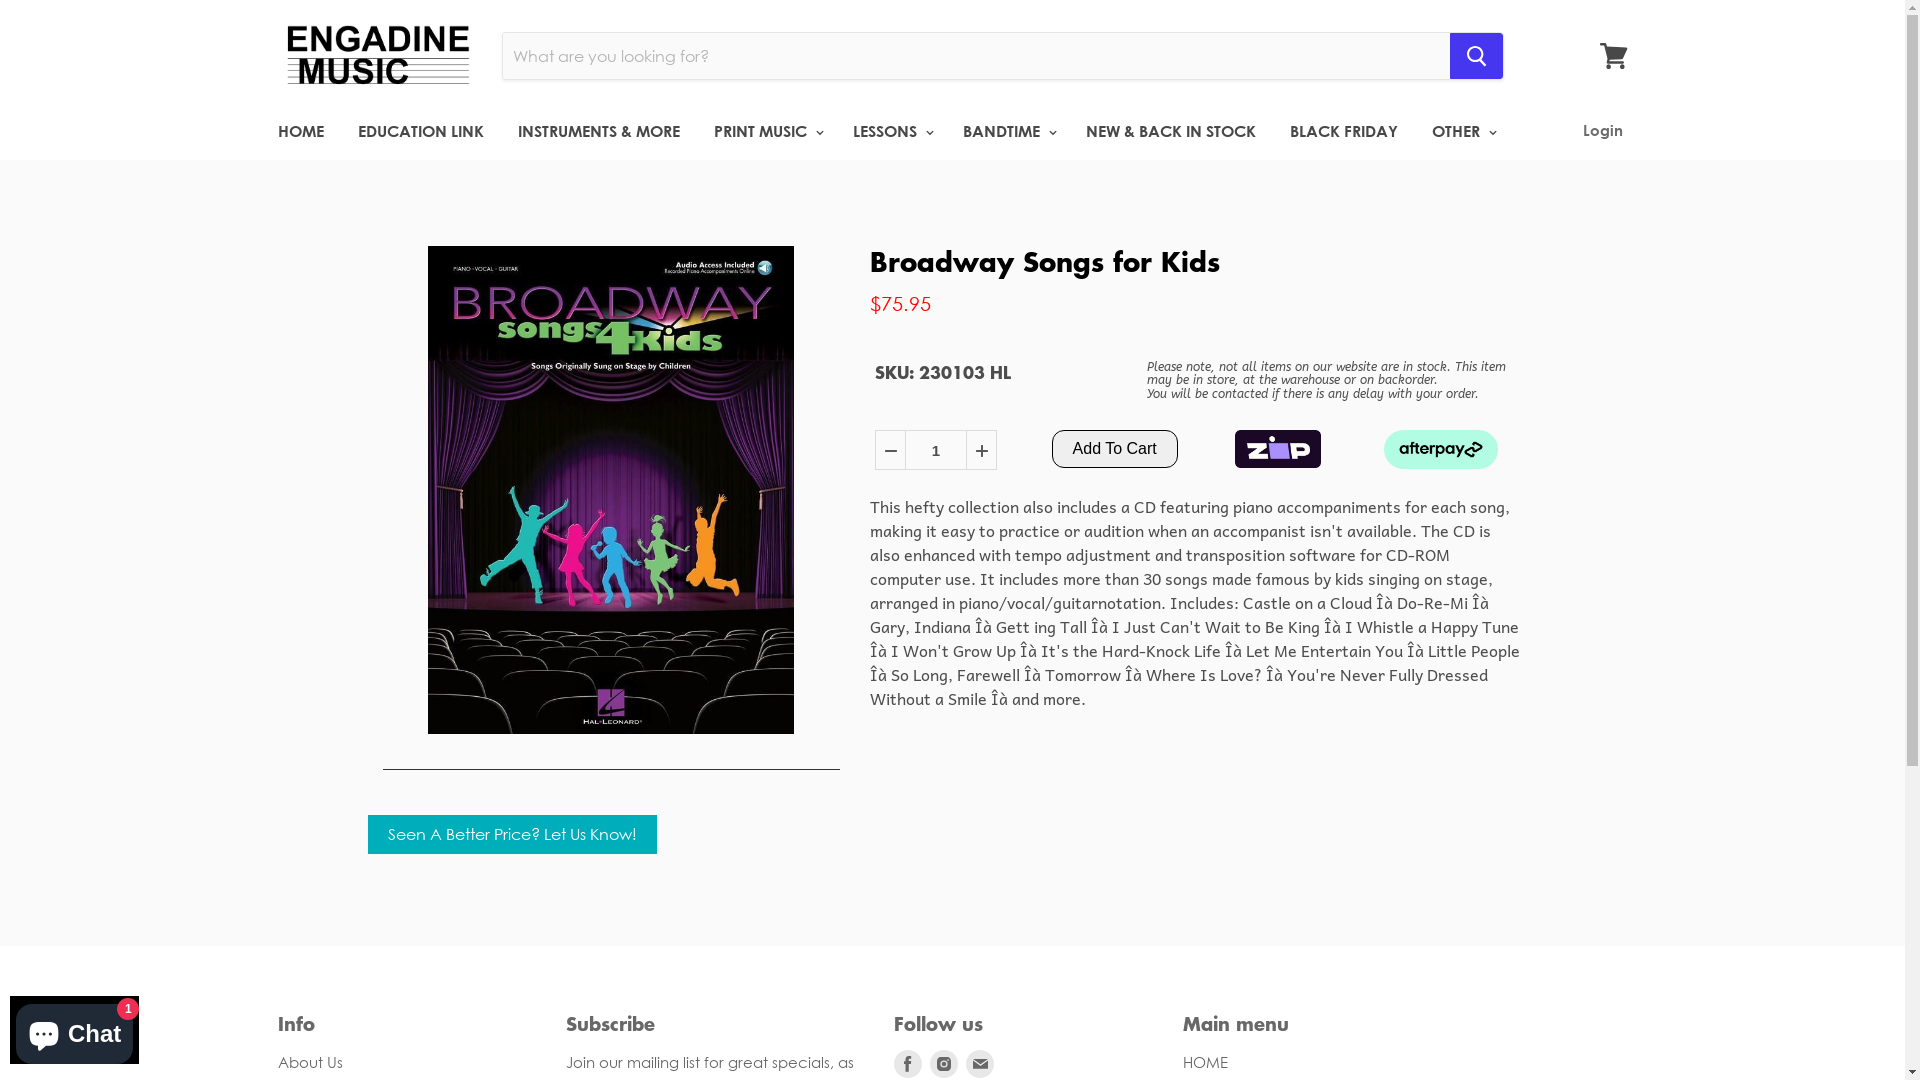 This screenshot has height=1080, width=1920. Describe the element at coordinates (1602, 131) in the screenshot. I see `Login` at that location.